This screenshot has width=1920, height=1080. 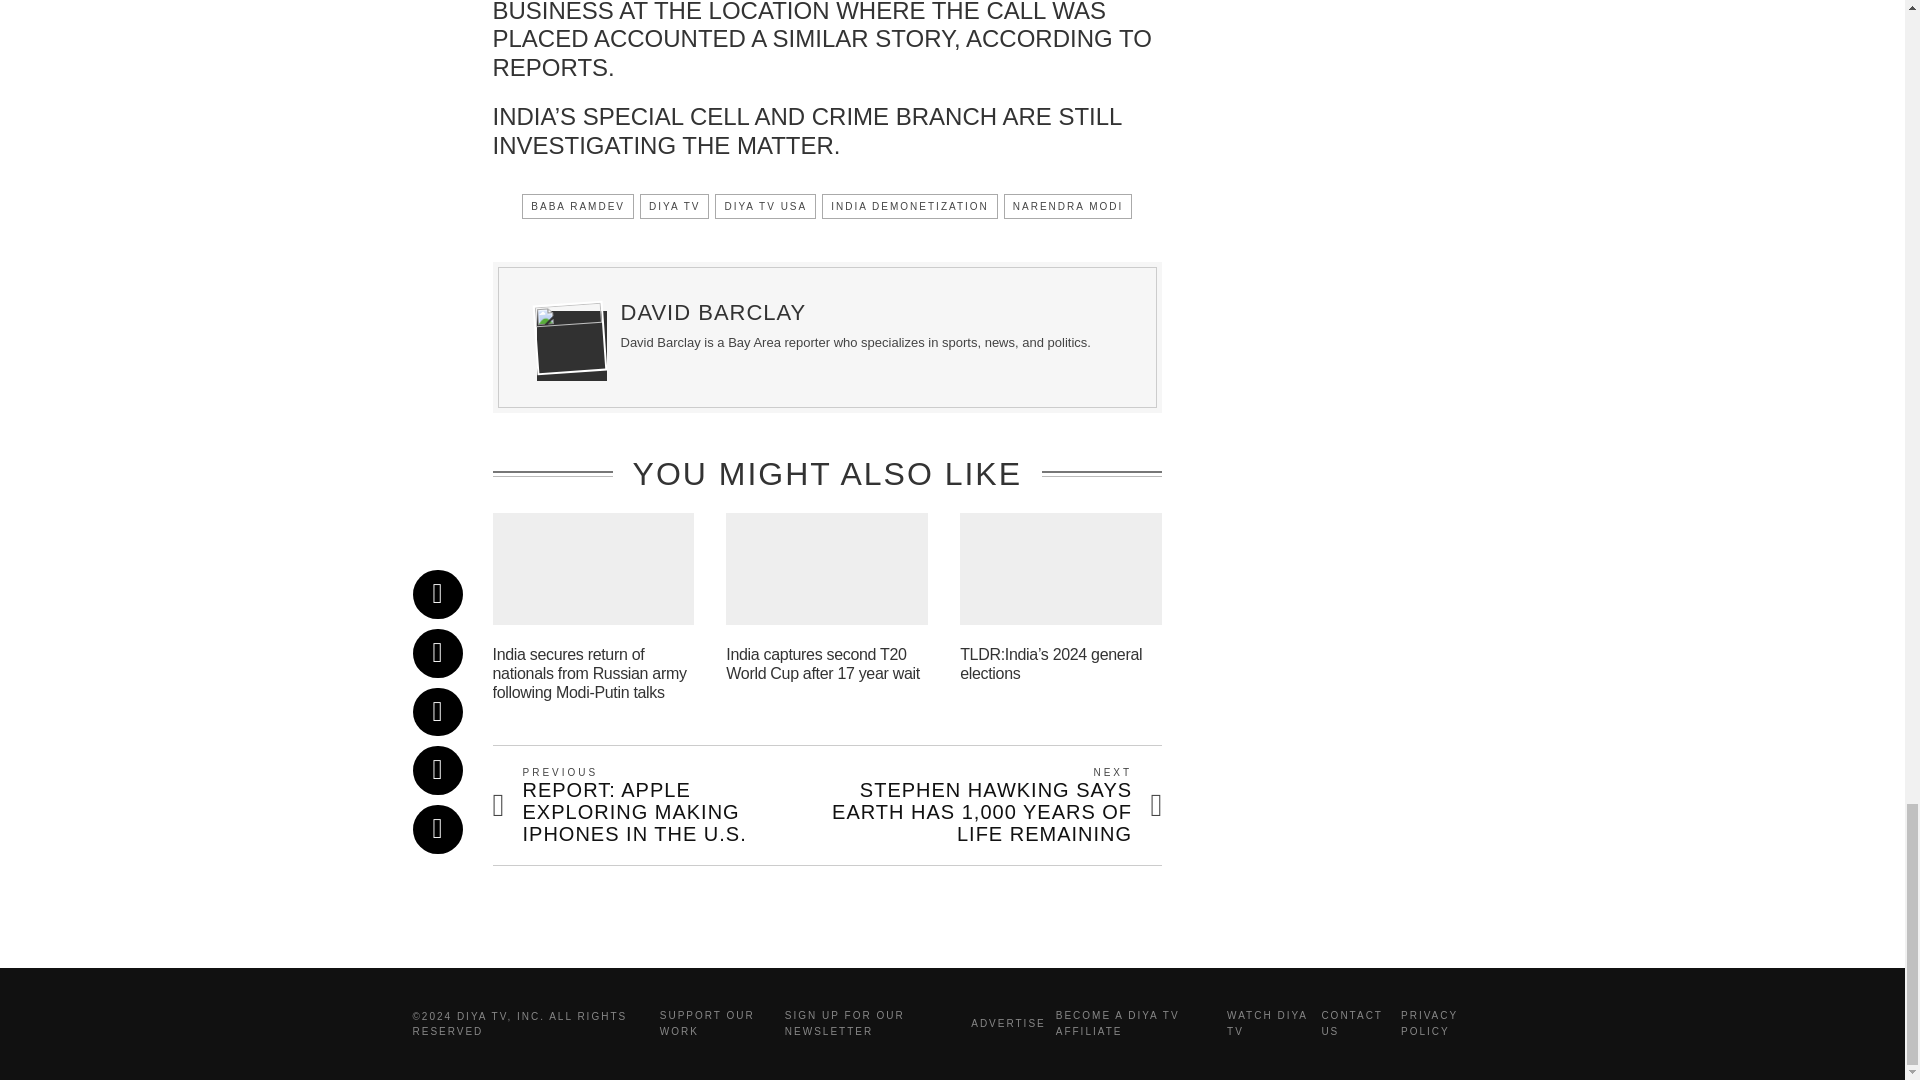 I want to click on DIYA TV, so click(x=674, y=206).